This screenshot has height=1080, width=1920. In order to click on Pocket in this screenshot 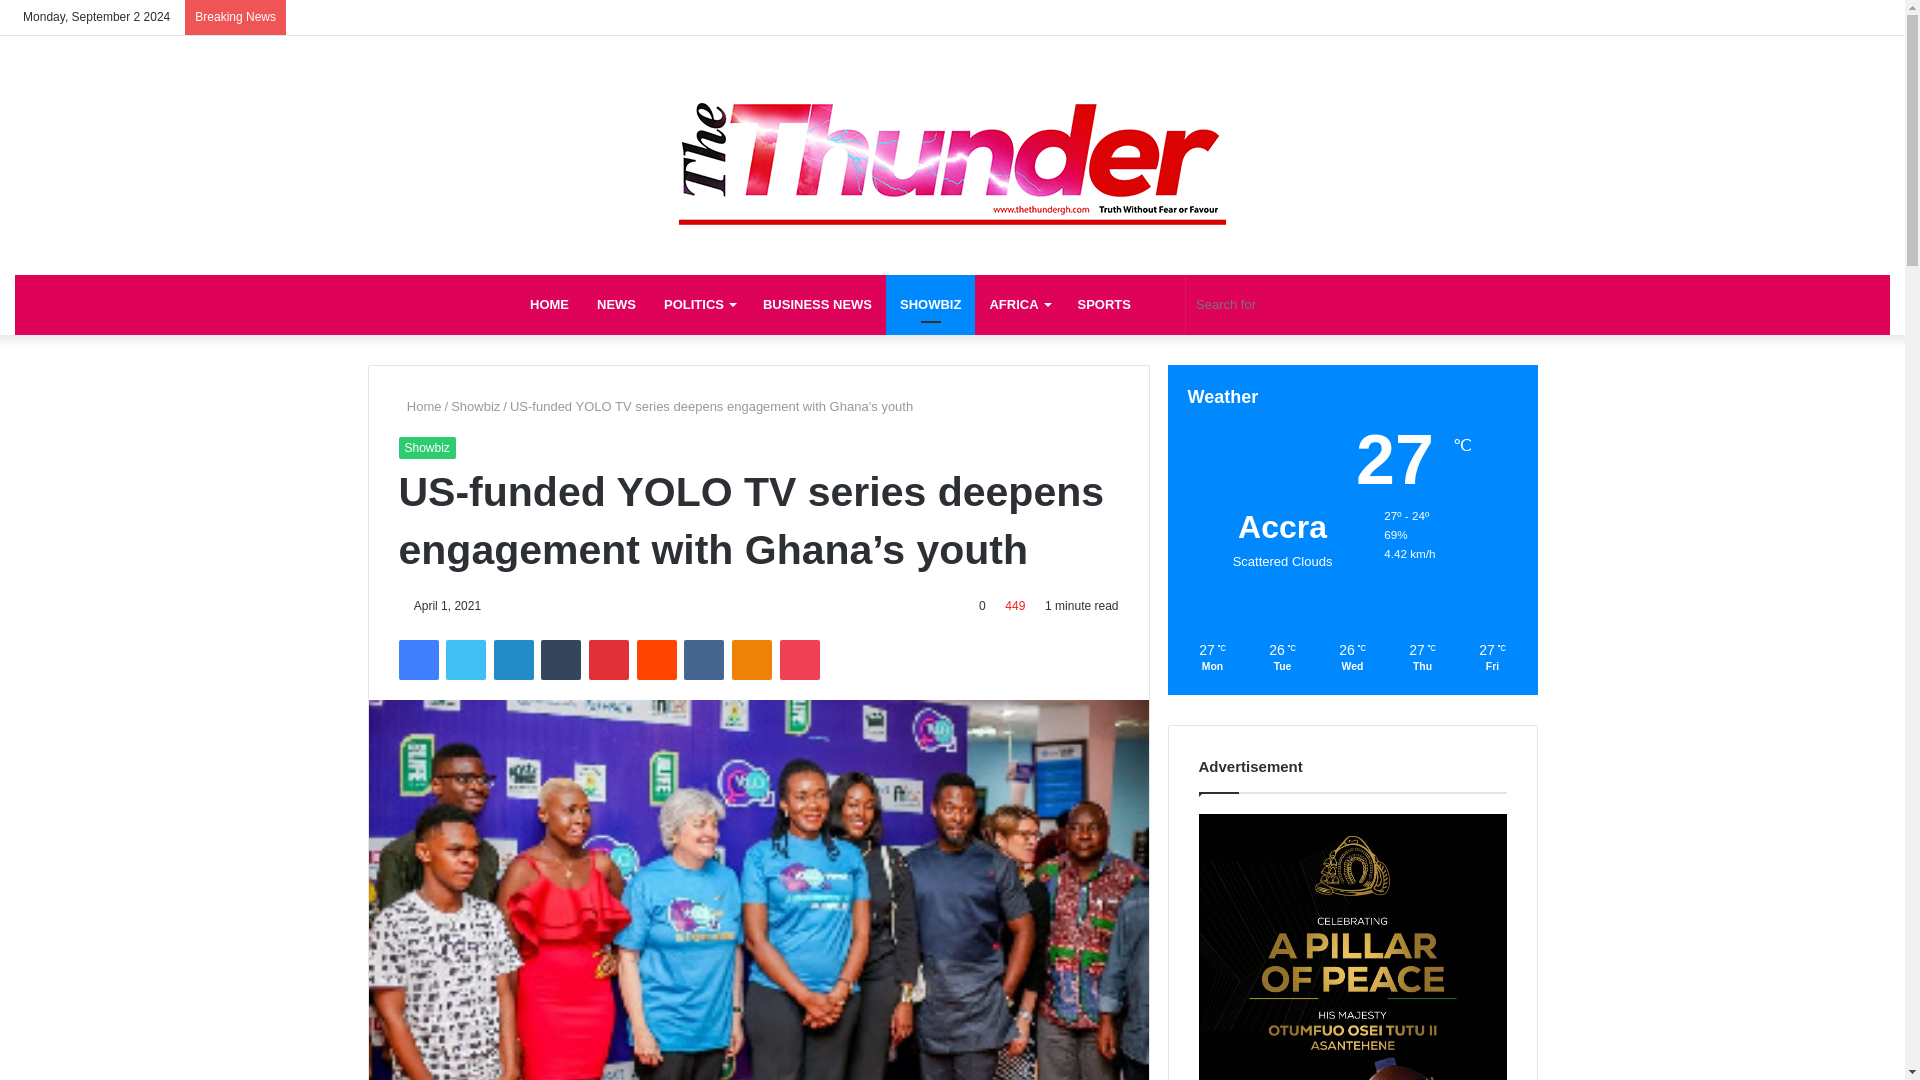, I will do `click(799, 660)`.